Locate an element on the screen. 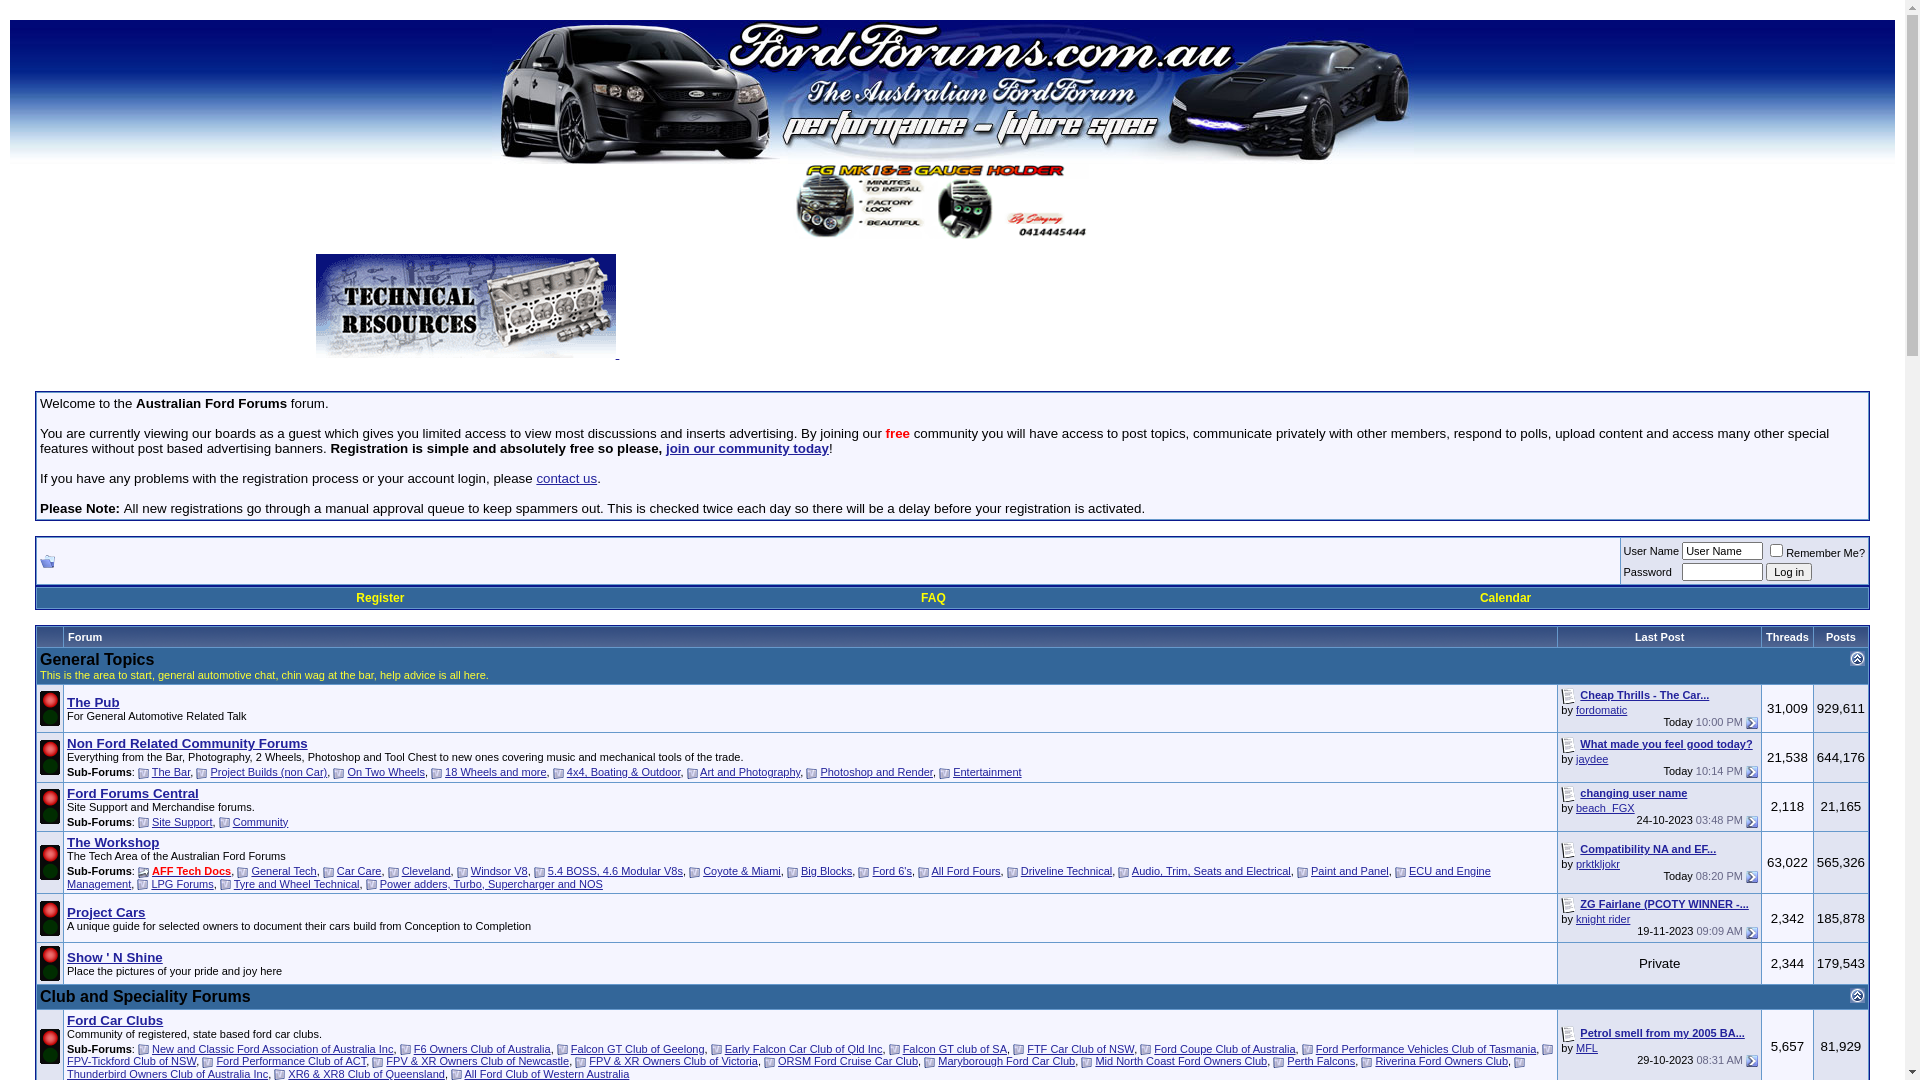 The height and width of the screenshot is (1080, 1920). Go to last post is located at coordinates (1752, 876).